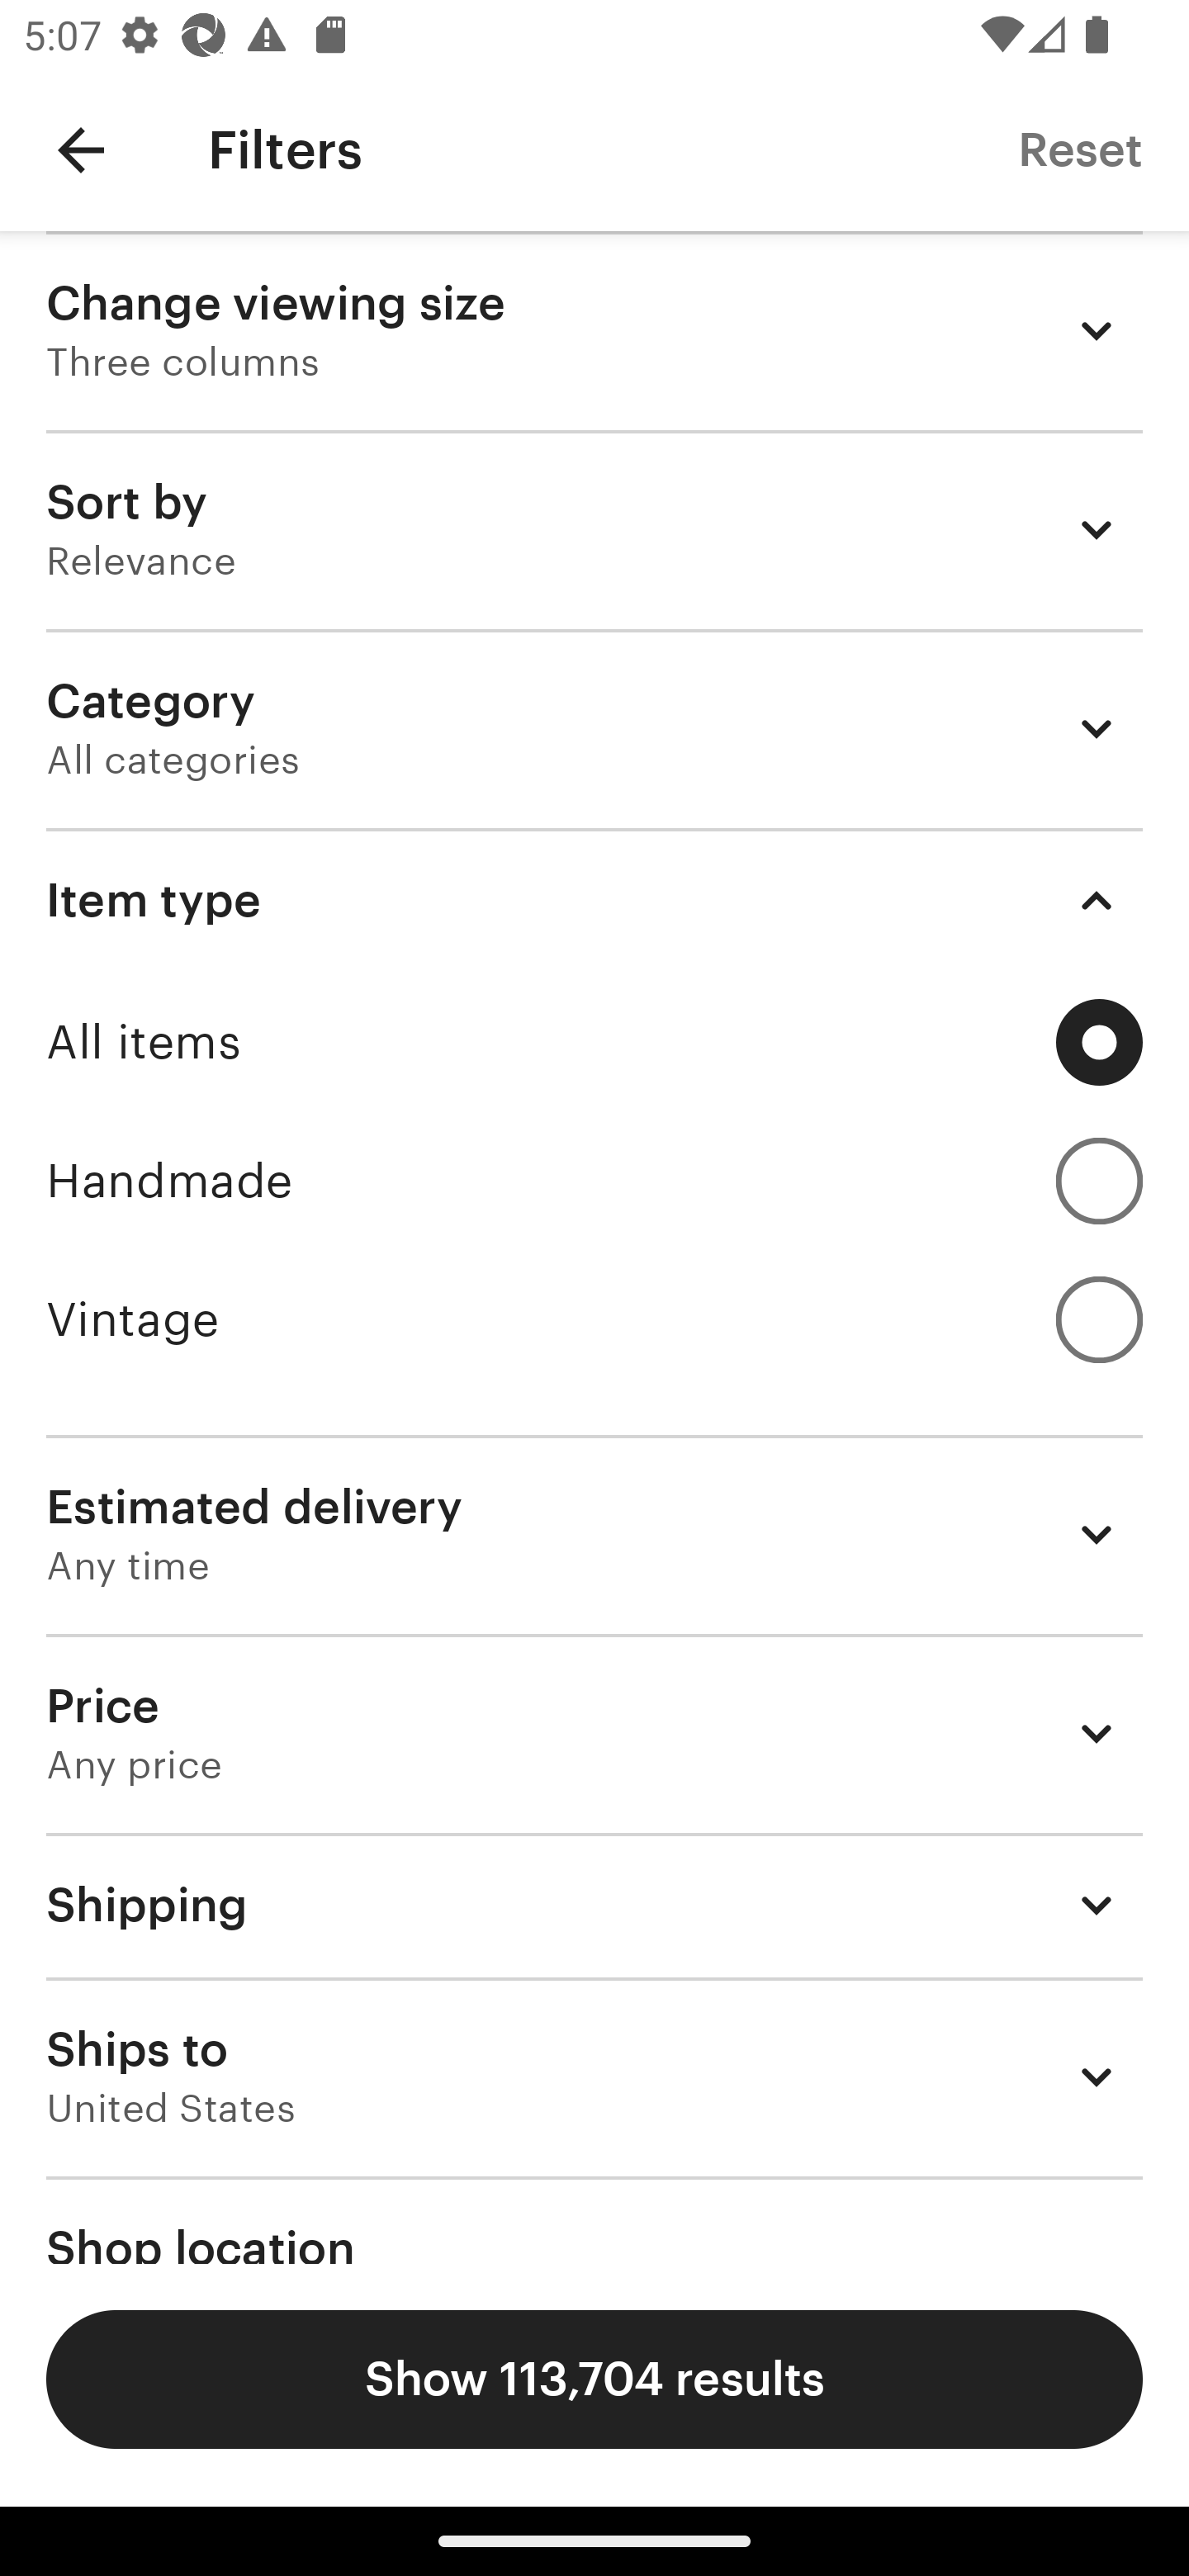  What do you see at coordinates (594, 1042) in the screenshot?
I see `All items` at bounding box center [594, 1042].